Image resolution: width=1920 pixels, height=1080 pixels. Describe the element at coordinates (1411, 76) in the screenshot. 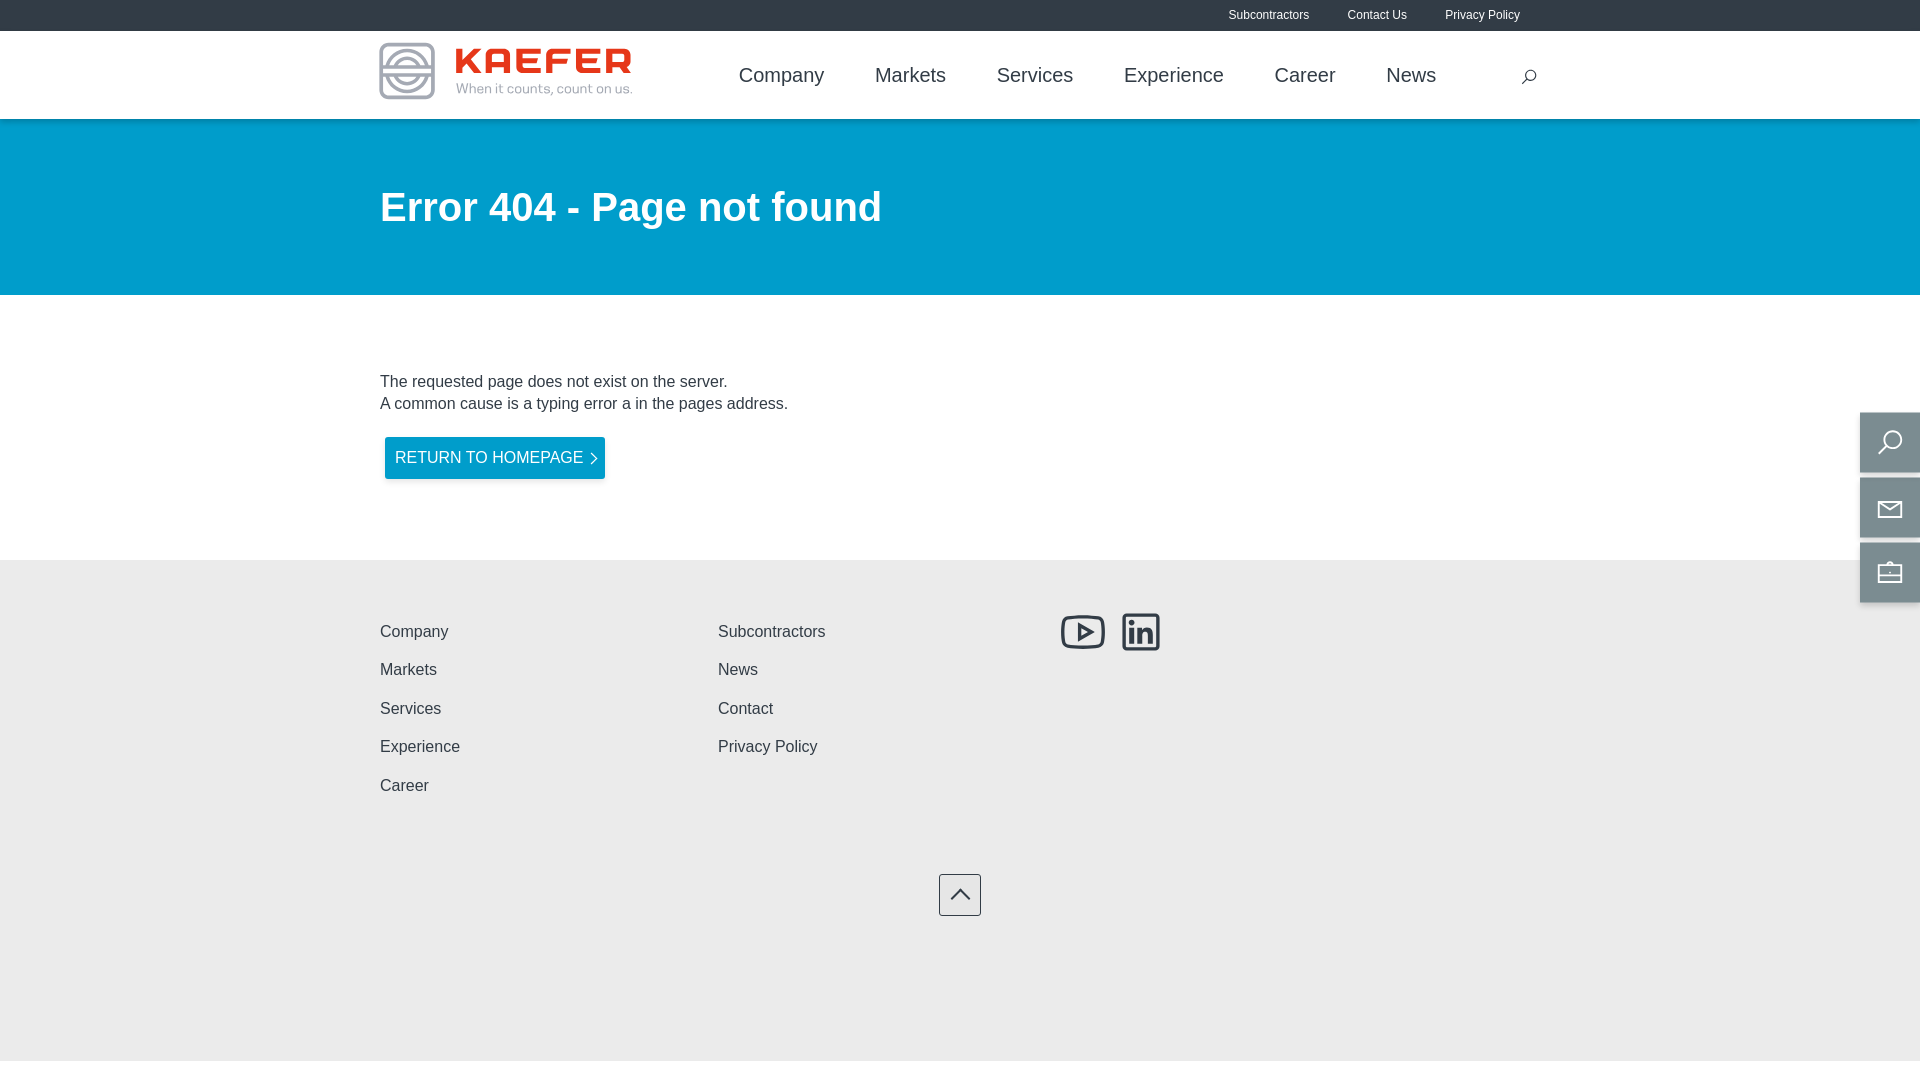

I see `News` at that location.